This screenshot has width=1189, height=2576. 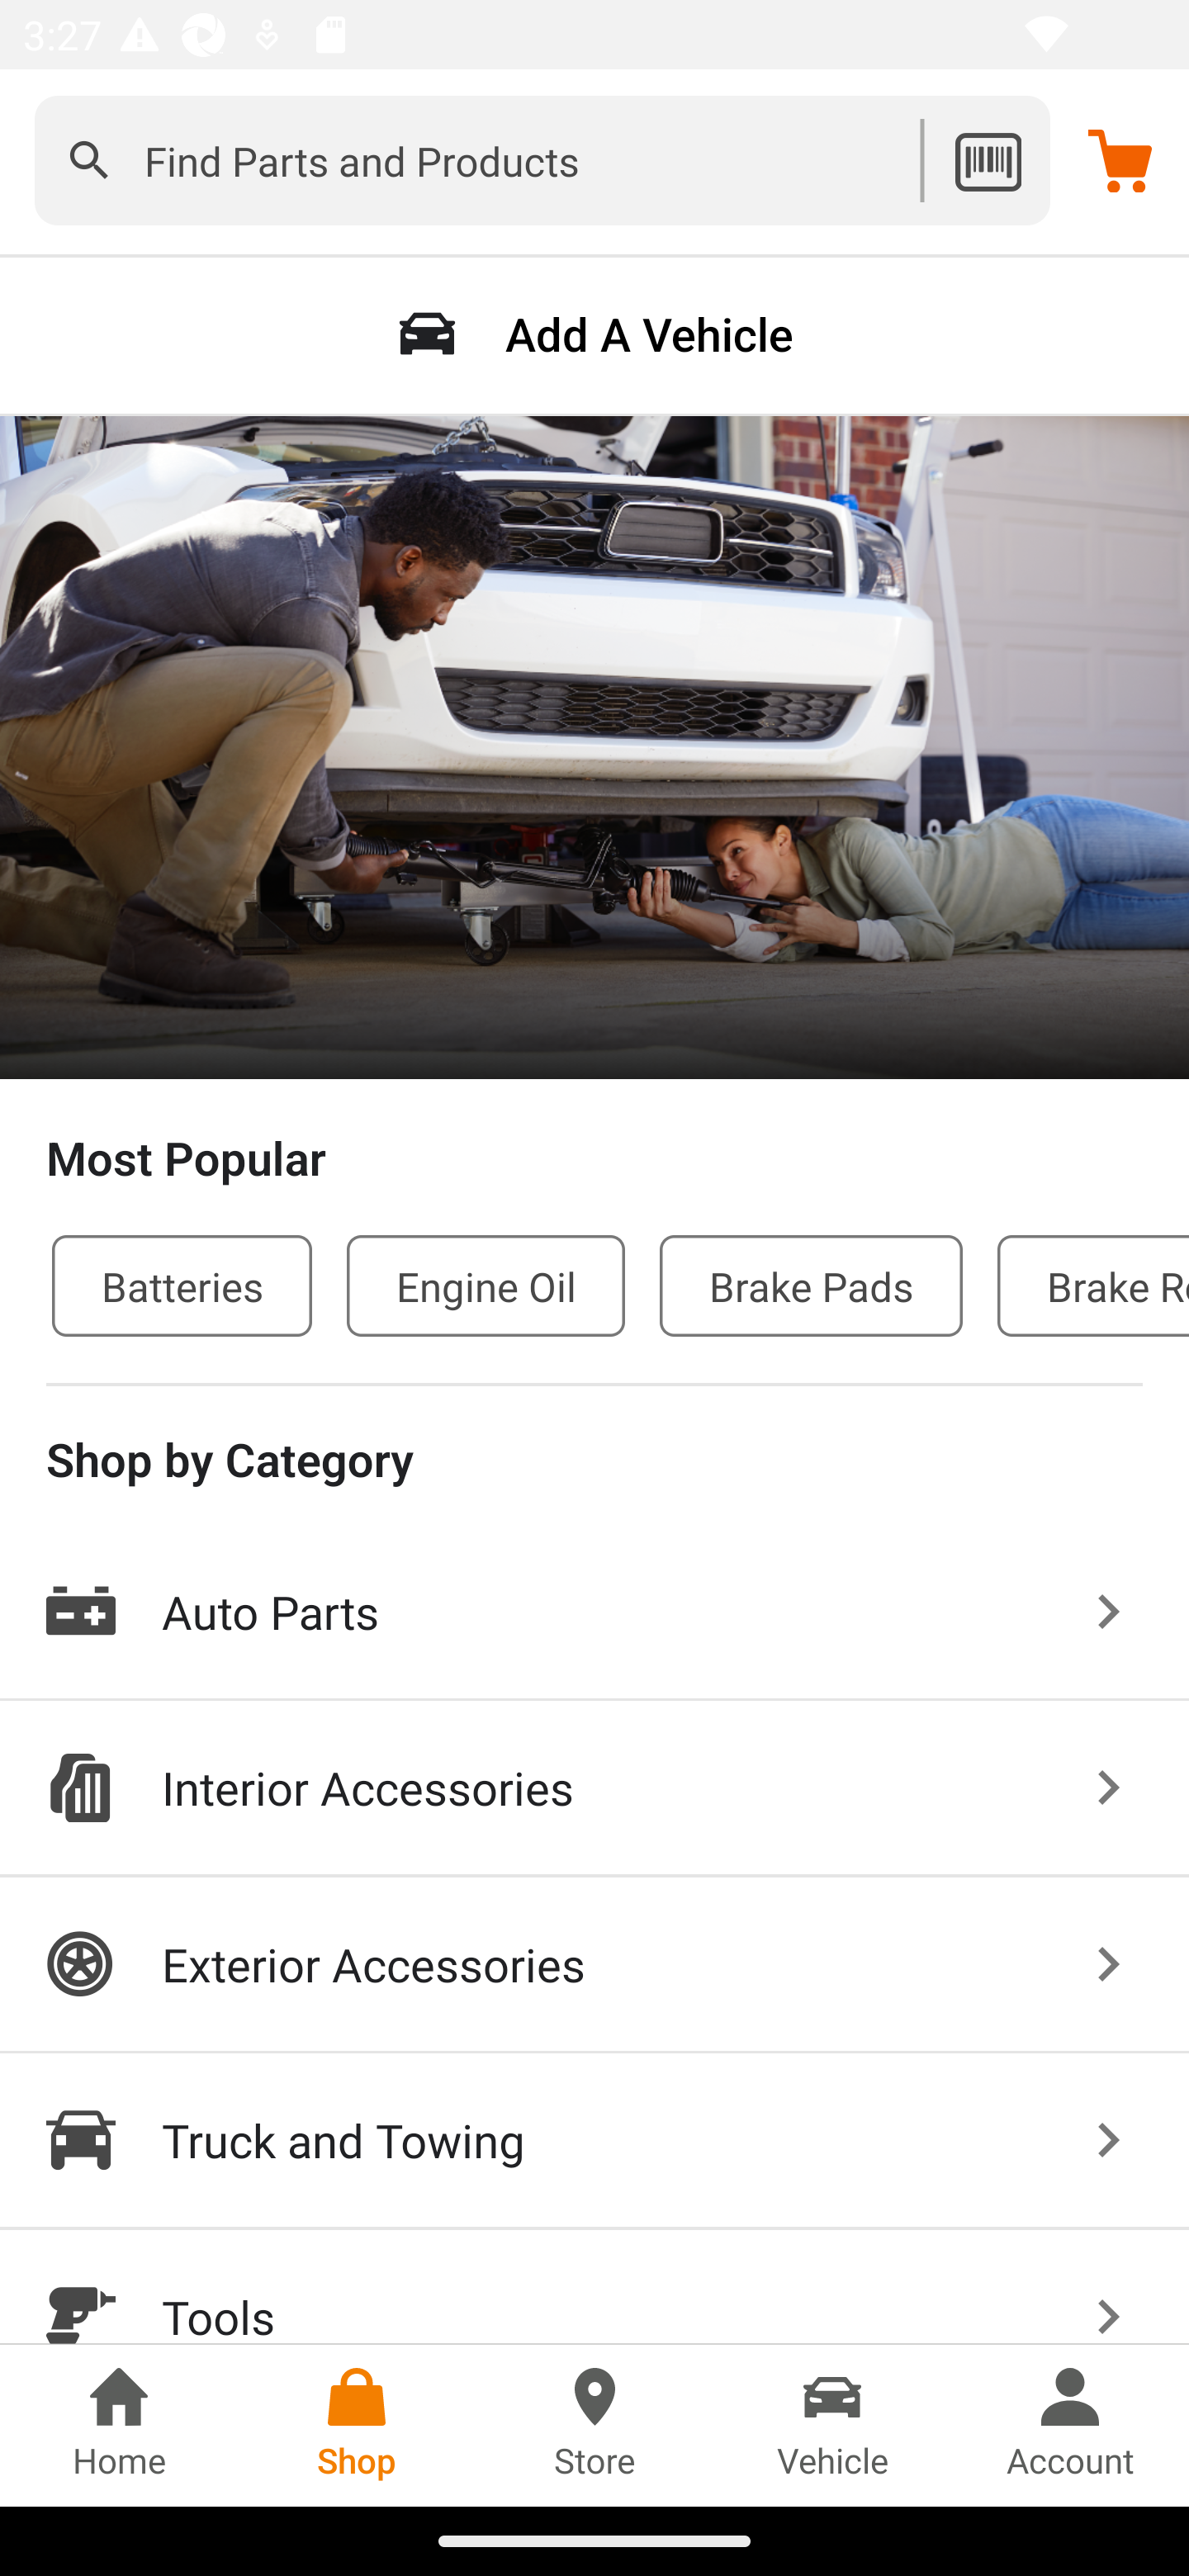 I want to click on  scan-product-to-search , so click(x=988, y=160).